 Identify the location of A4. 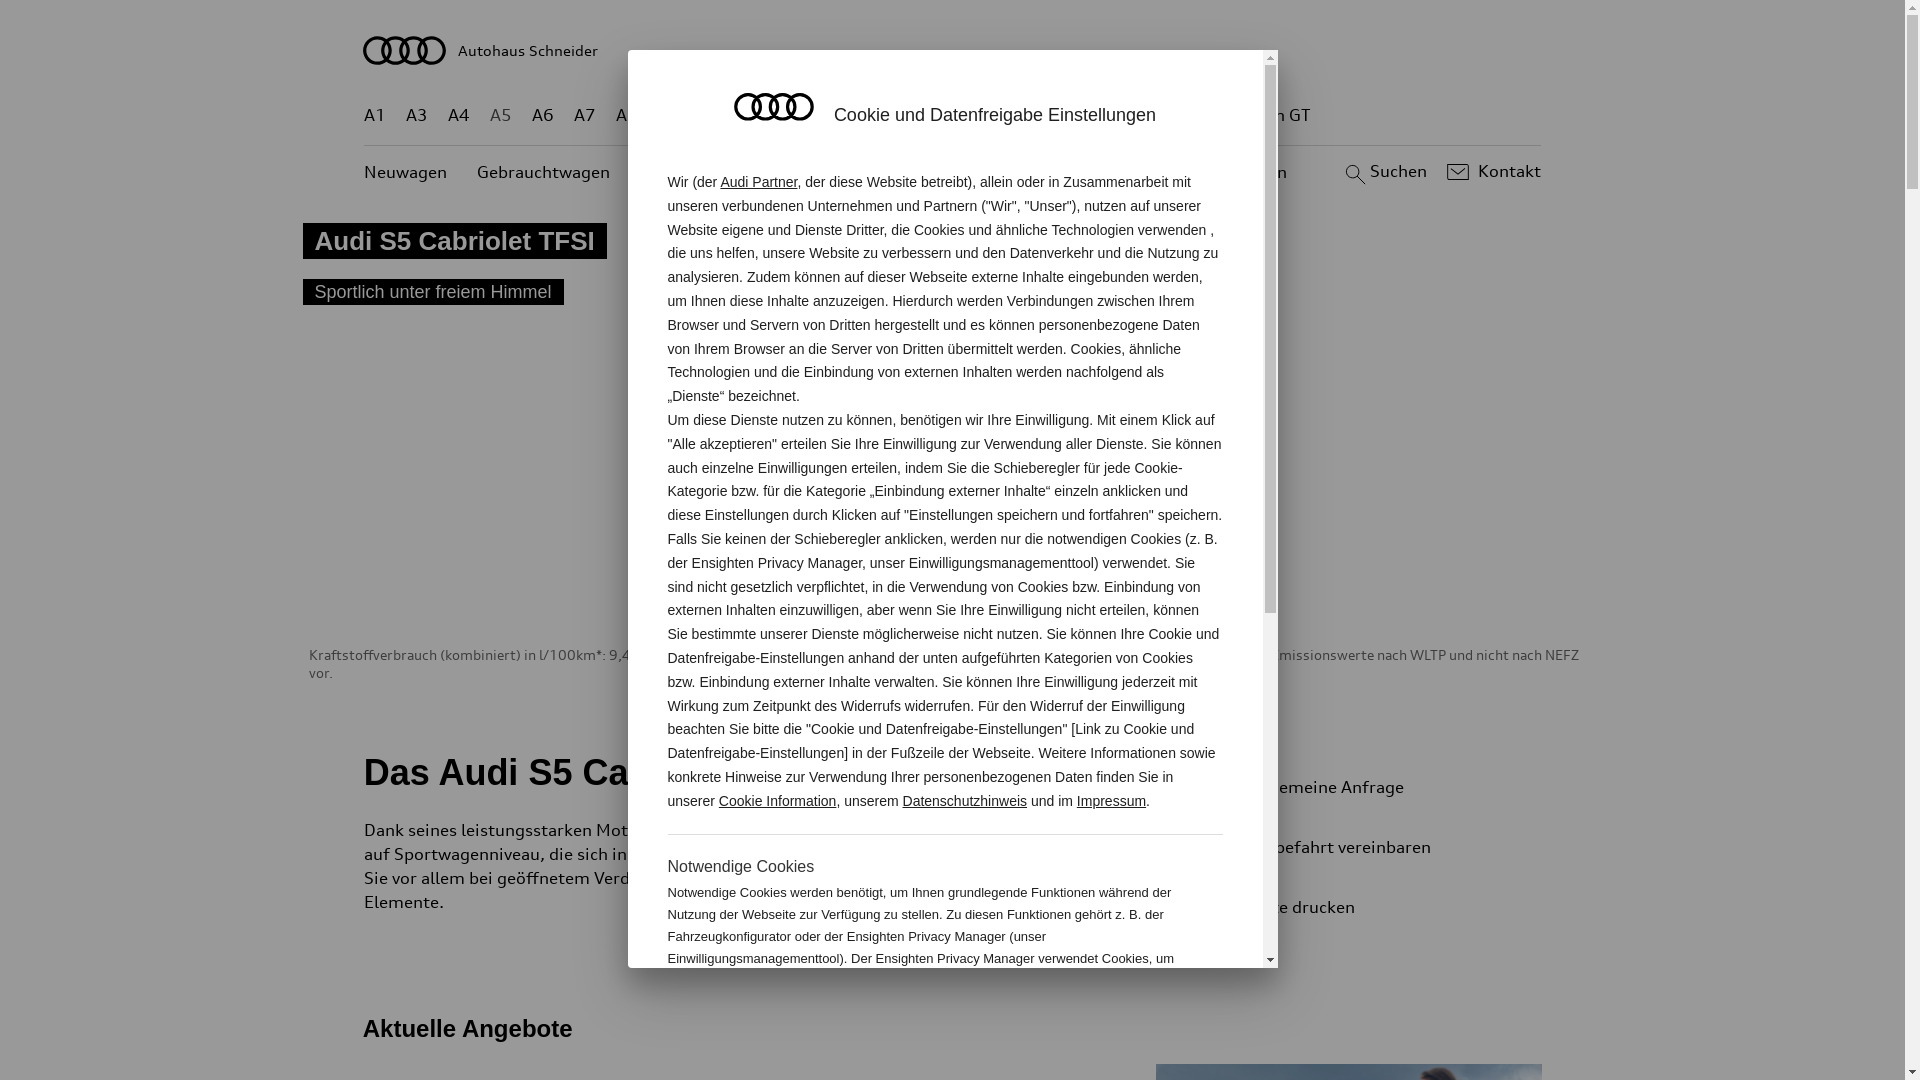
(459, 116).